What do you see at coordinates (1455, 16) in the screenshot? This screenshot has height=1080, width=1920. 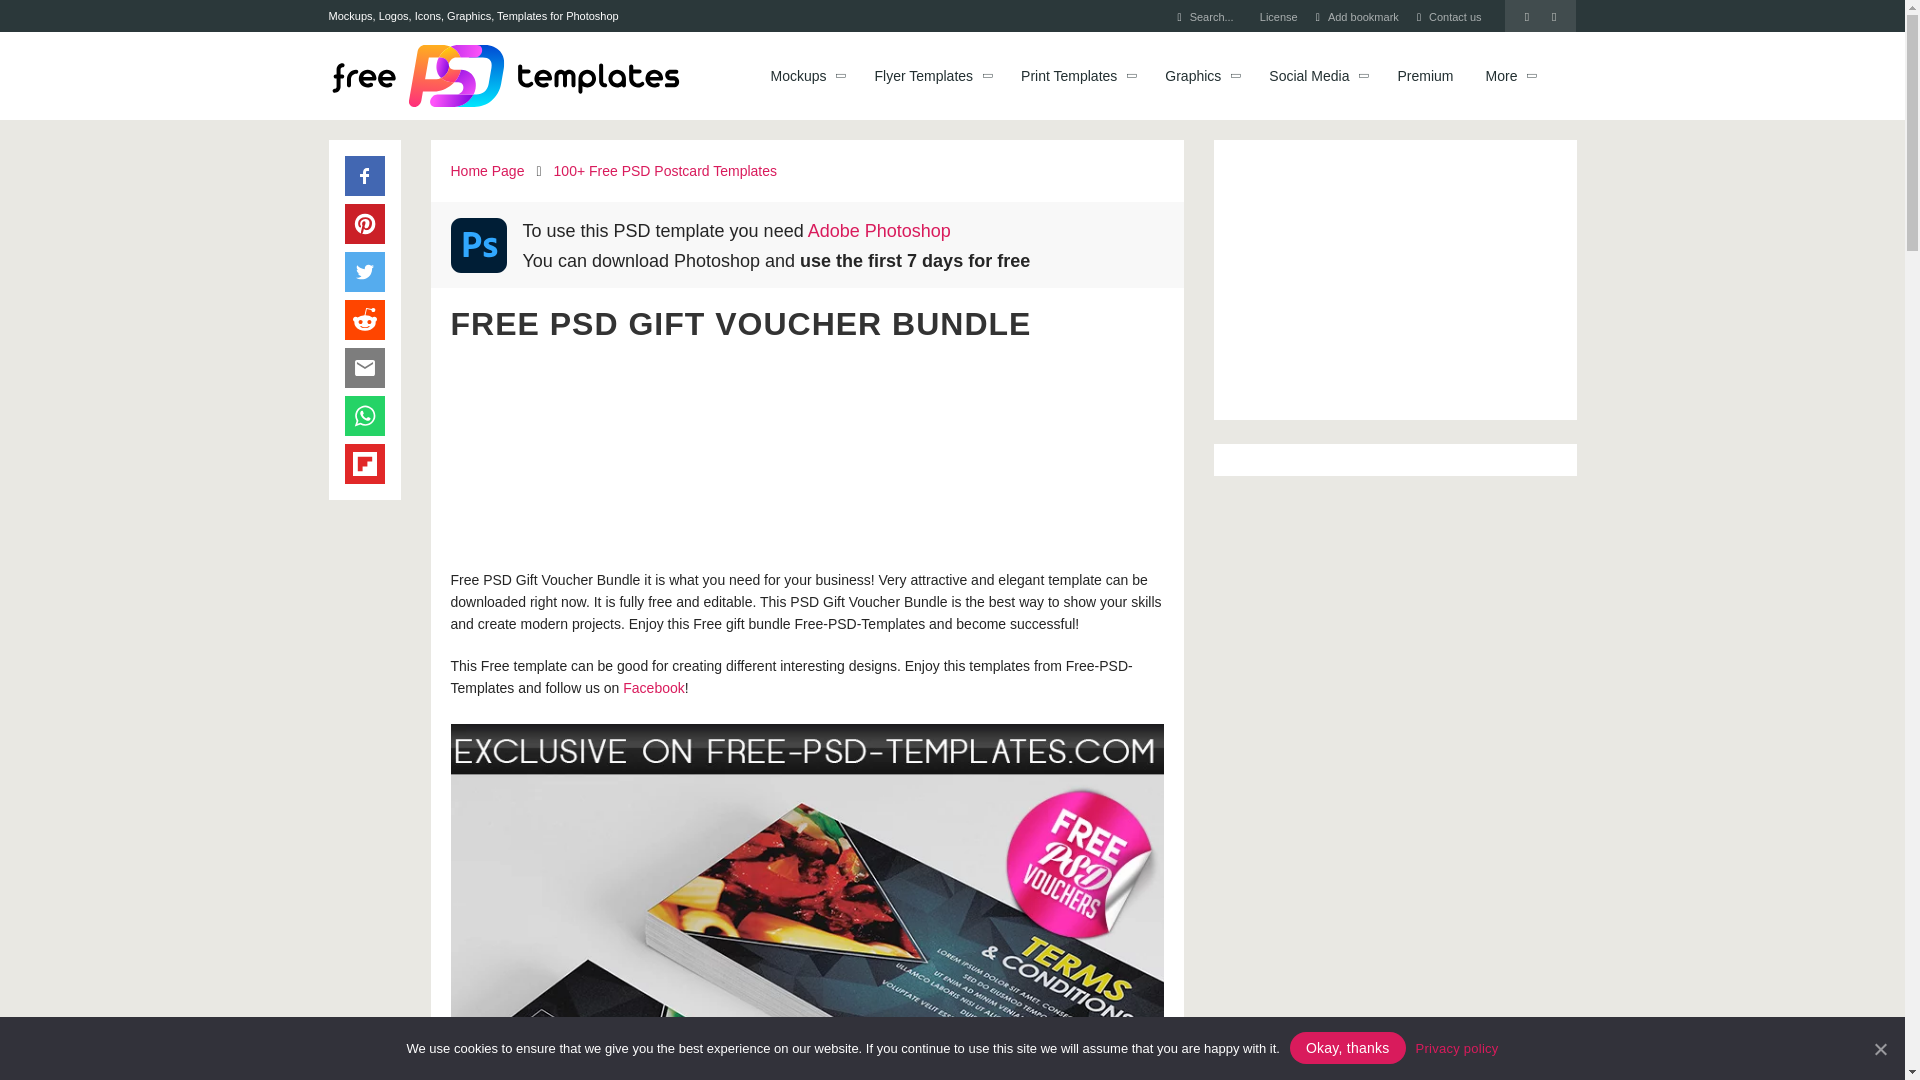 I see `Contact us` at bounding box center [1455, 16].